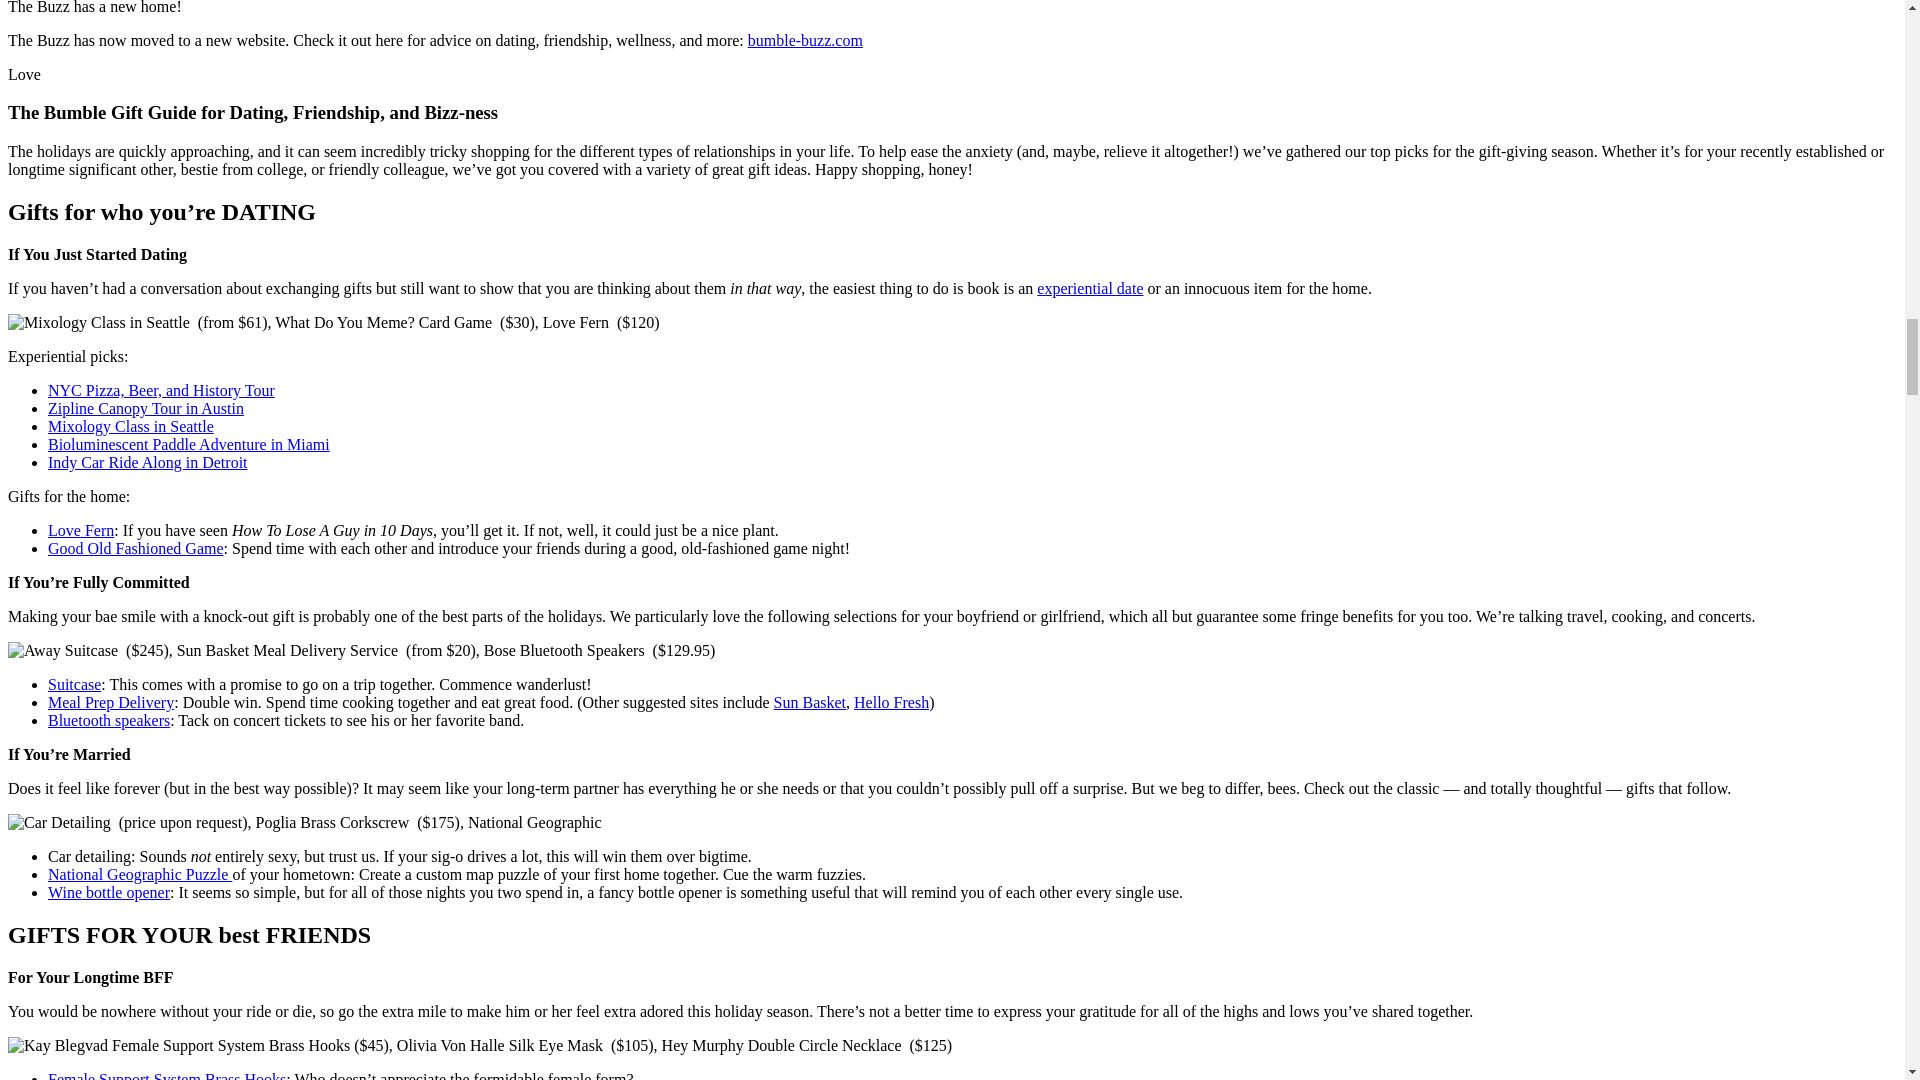 Image resolution: width=1920 pixels, height=1080 pixels. What do you see at coordinates (74, 684) in the screenshot?
I see `Suitcase` at bounding box center [74, 684].